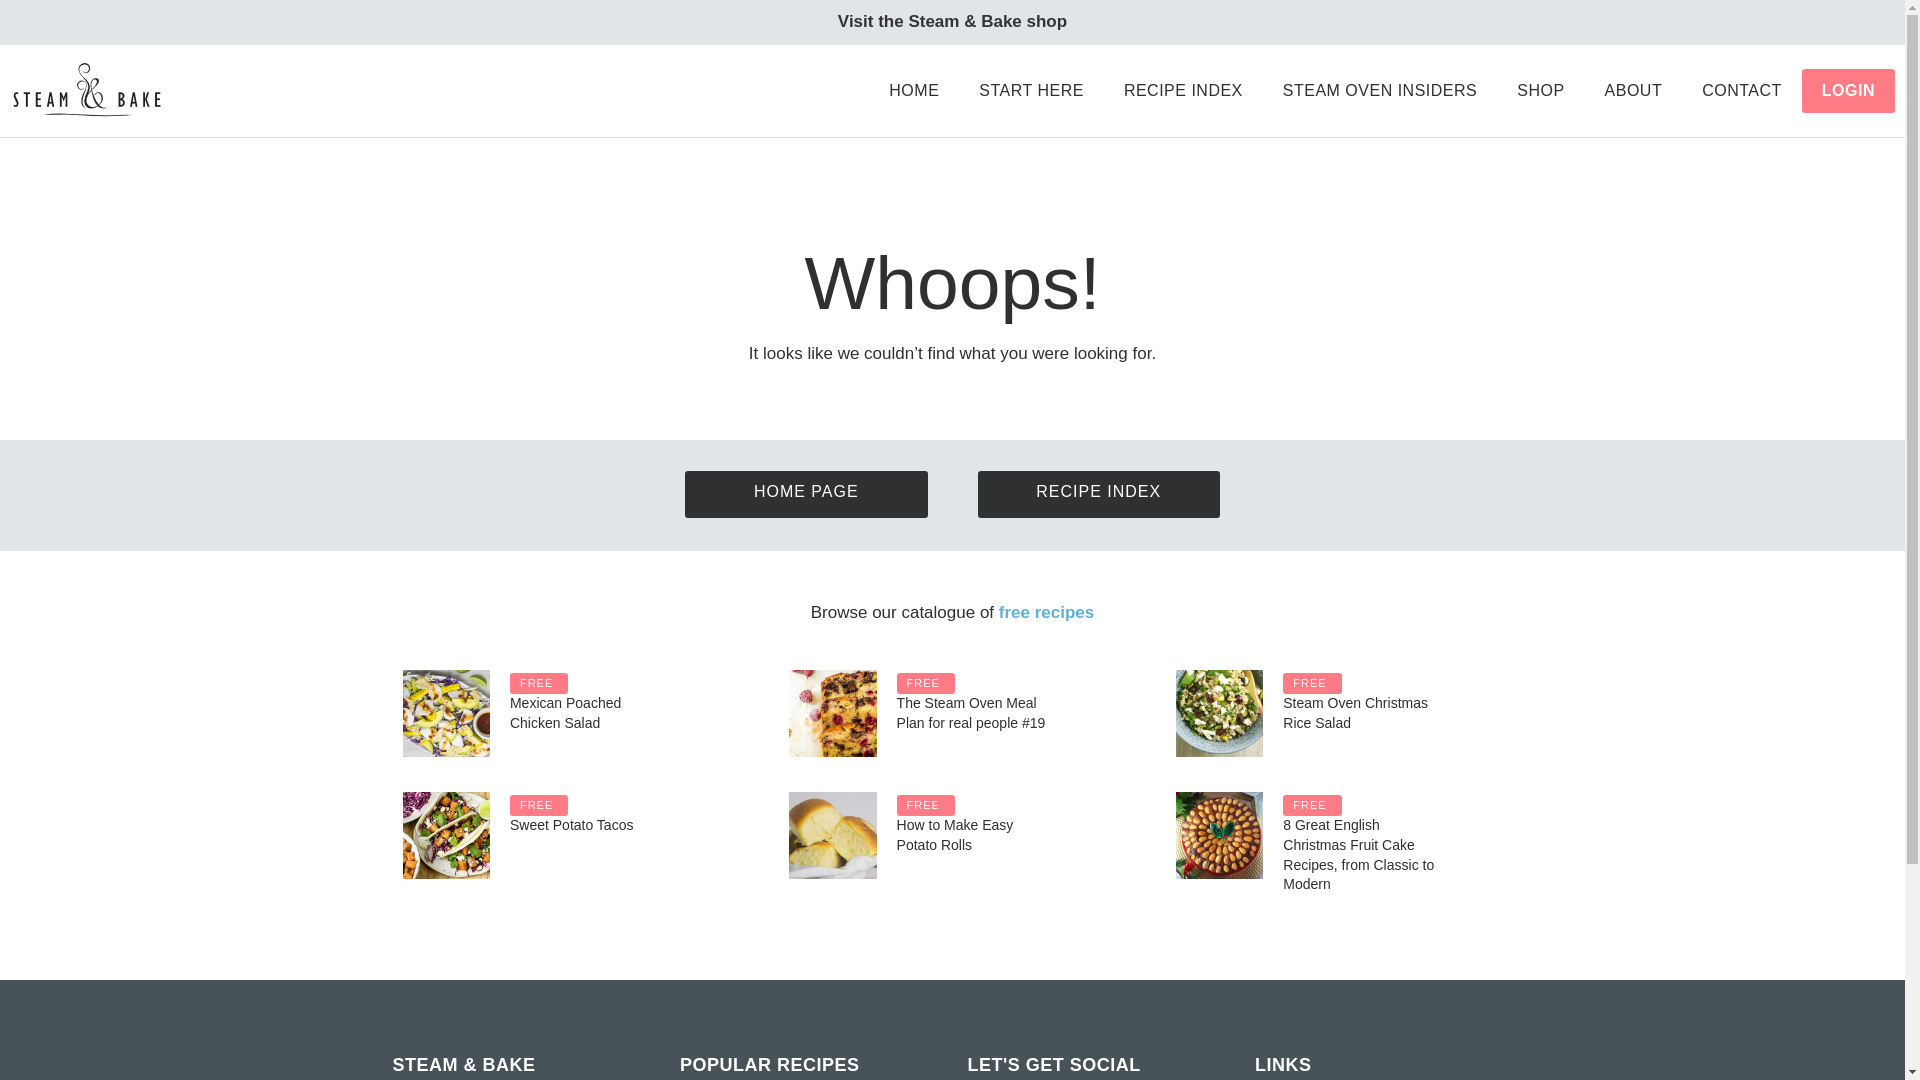 Image resolution: width=1920 pixels, height=1080 pixels. Describe the element at coordinates (925, 805) in the screenshot. I see `FREE` at that location.